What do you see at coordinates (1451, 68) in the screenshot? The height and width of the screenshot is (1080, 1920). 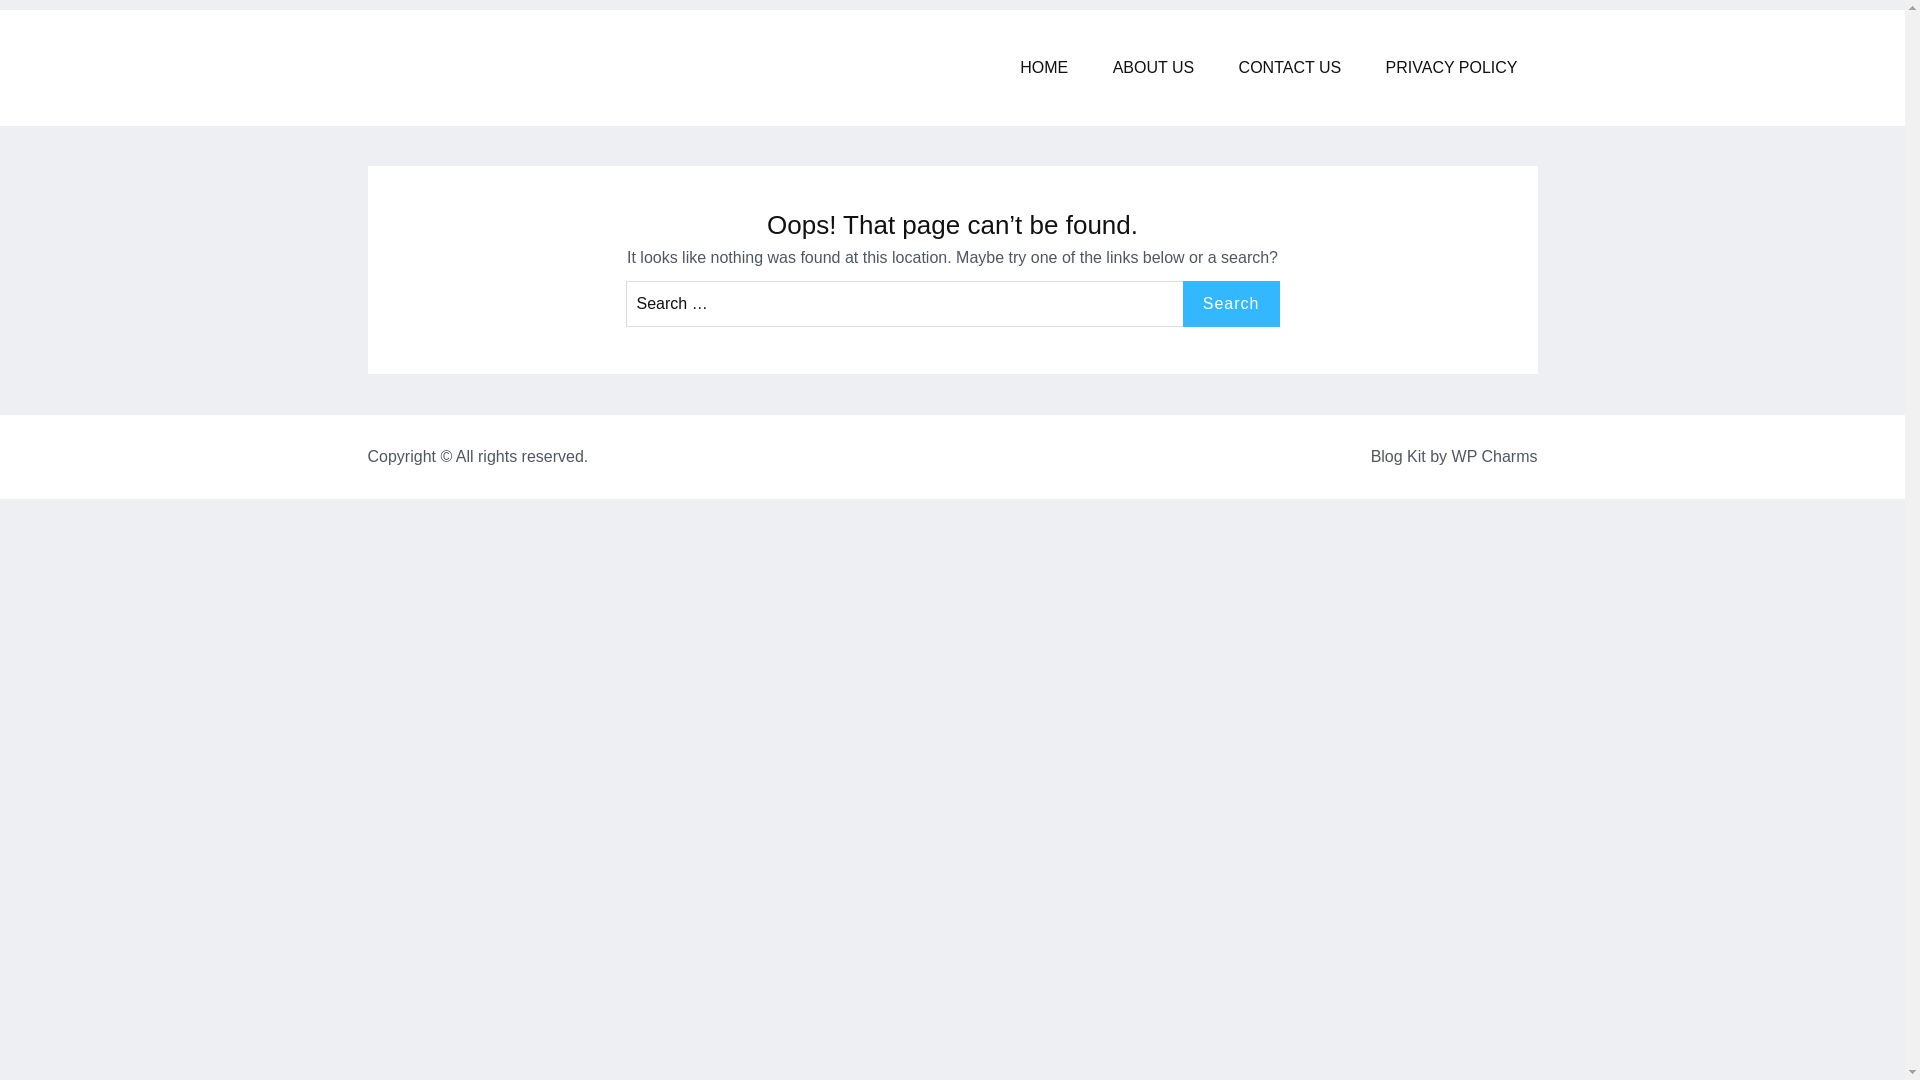 I see `PRIVACY POLICY` at bounding box center [1451, 68].